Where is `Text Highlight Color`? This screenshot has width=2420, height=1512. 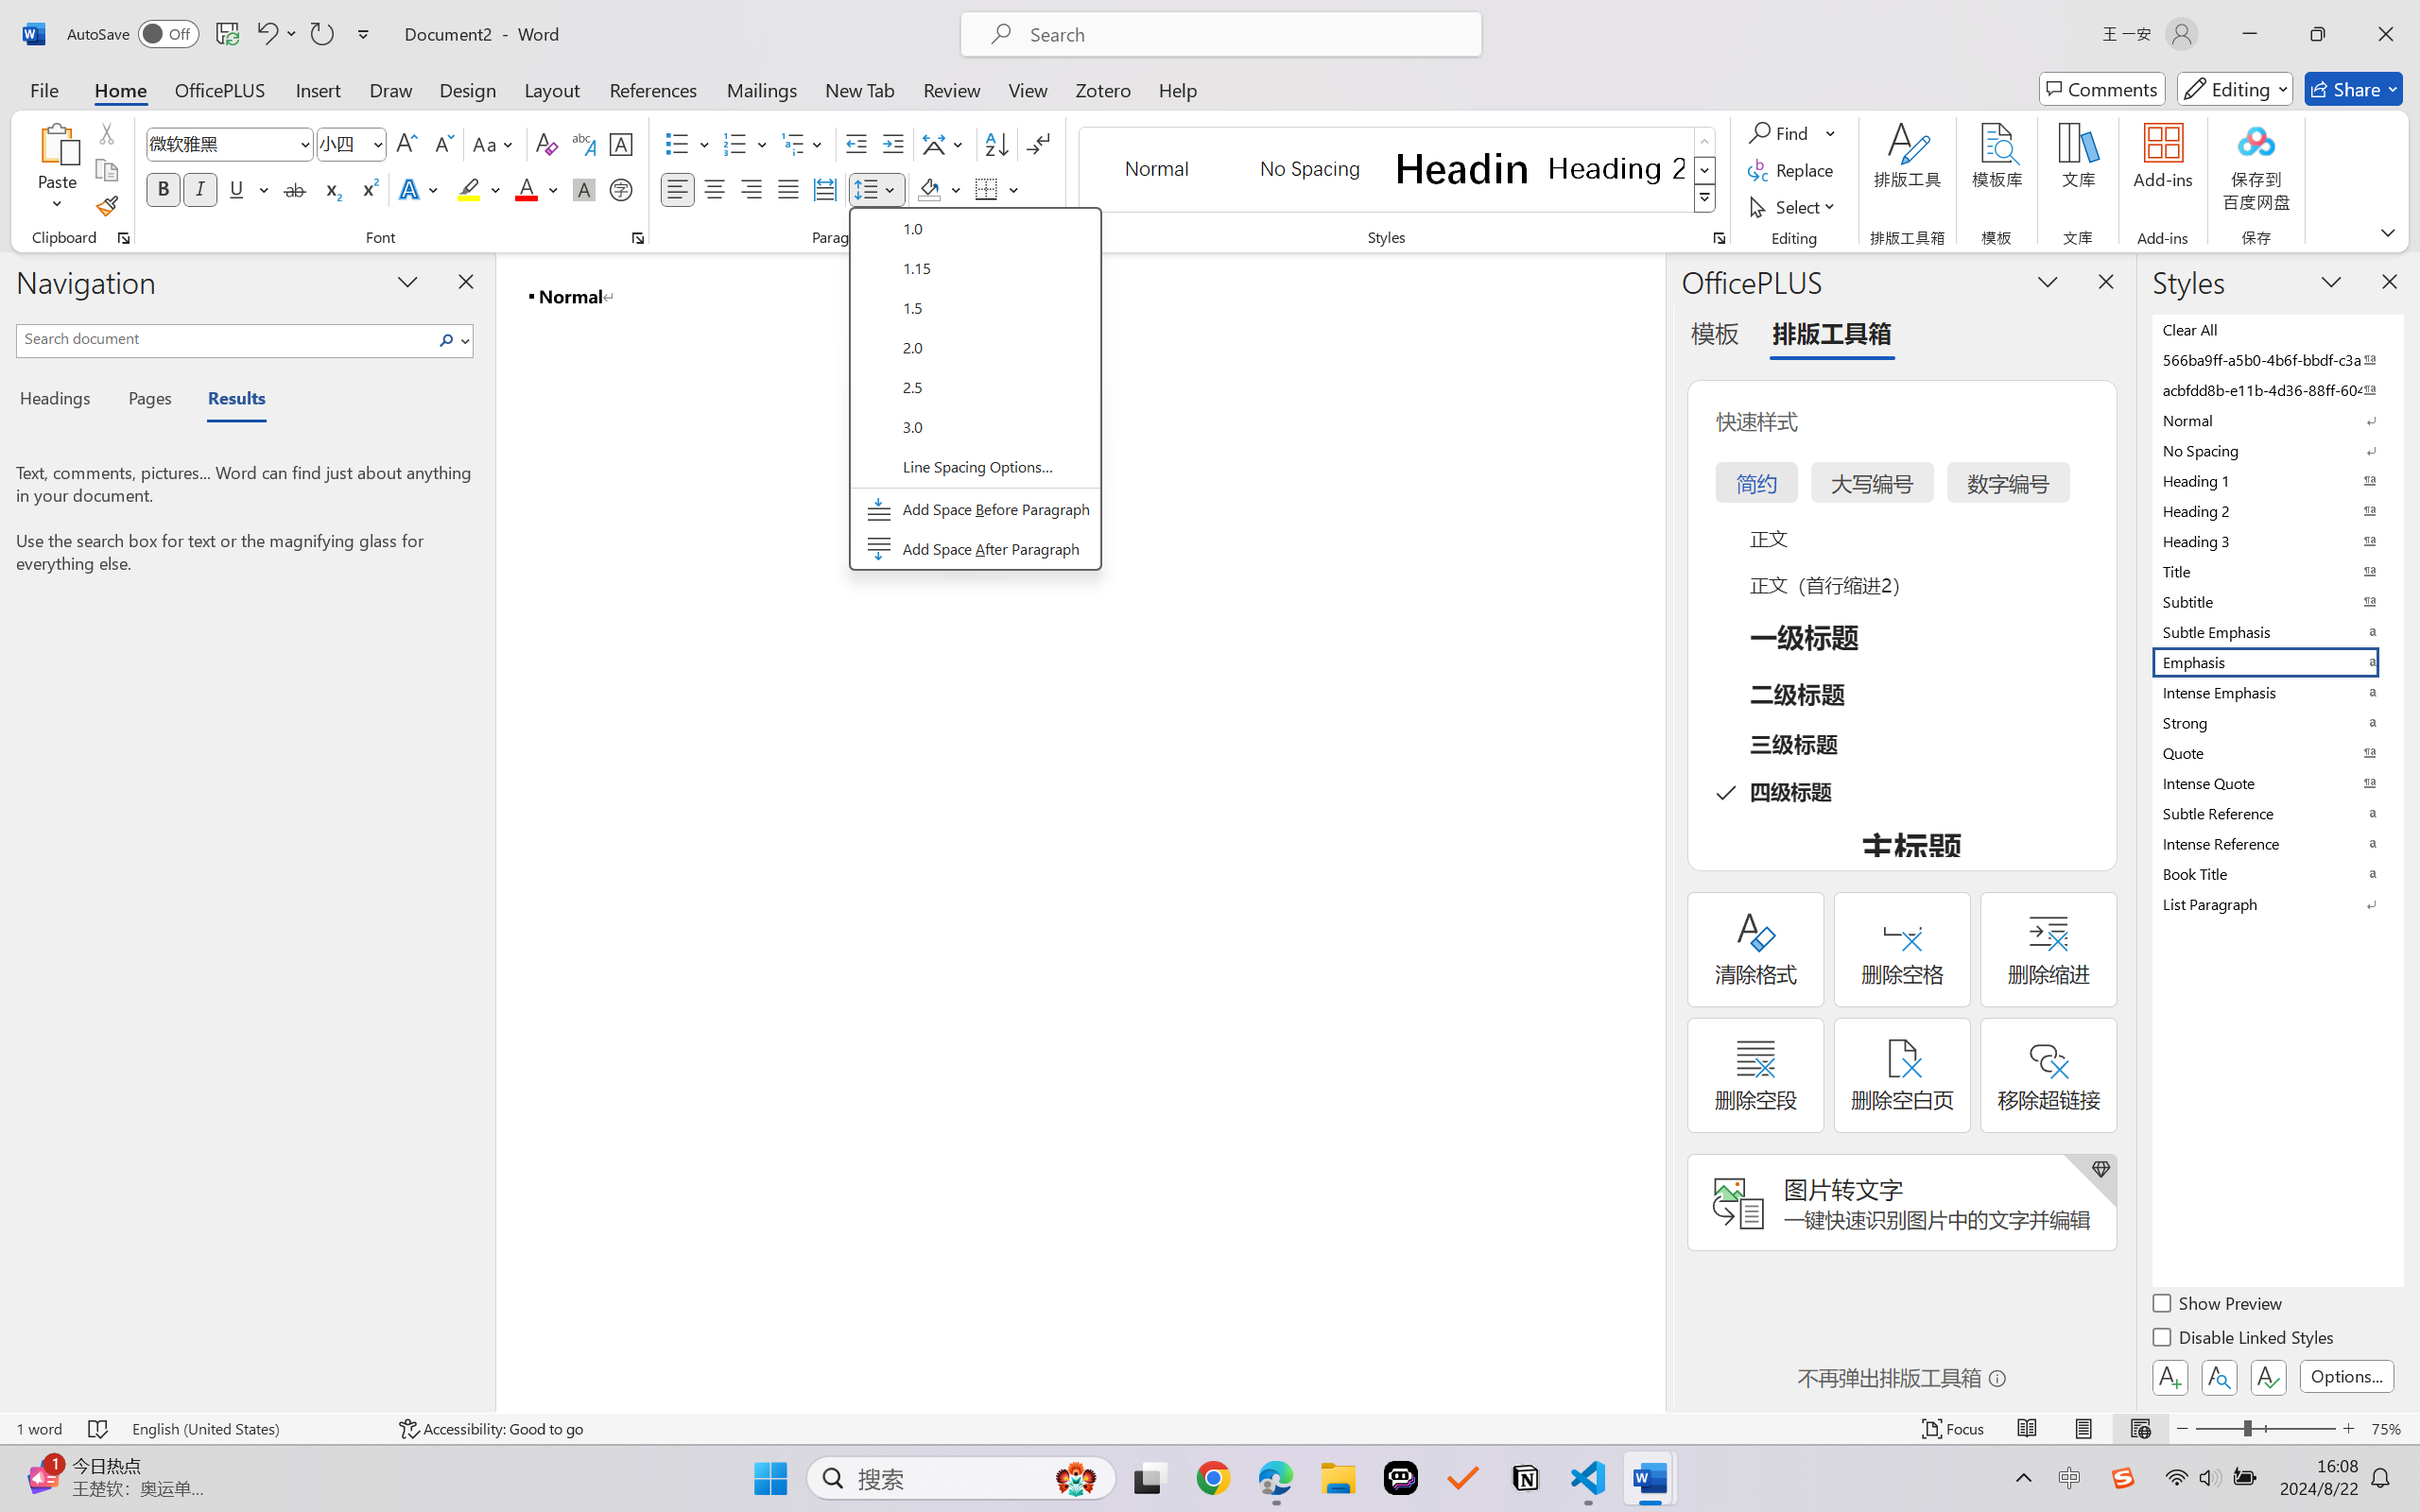
Text Highlight Color is located at coordinates (478, 189).